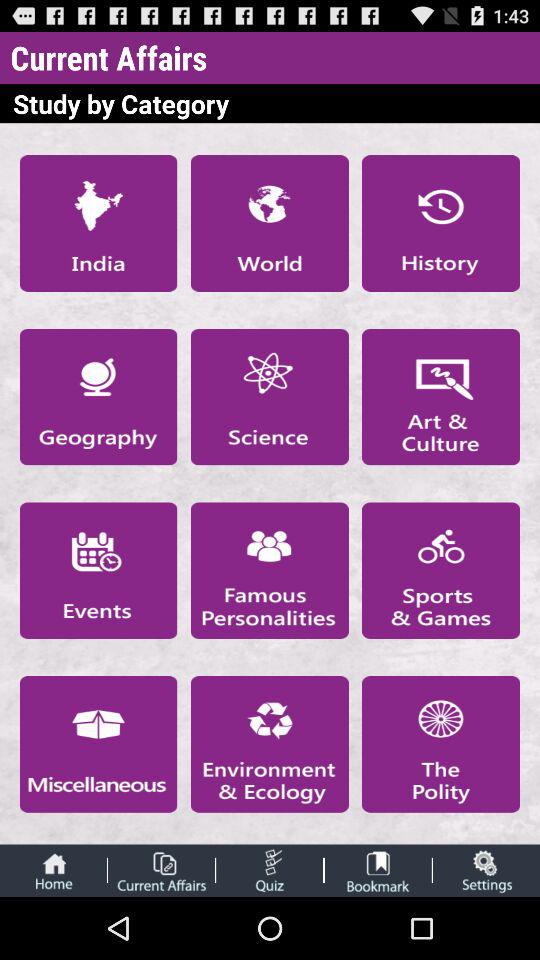 The image size is (540, 960). I want to click on displays environment ecology as study by category when selcted, so click(269, 744).